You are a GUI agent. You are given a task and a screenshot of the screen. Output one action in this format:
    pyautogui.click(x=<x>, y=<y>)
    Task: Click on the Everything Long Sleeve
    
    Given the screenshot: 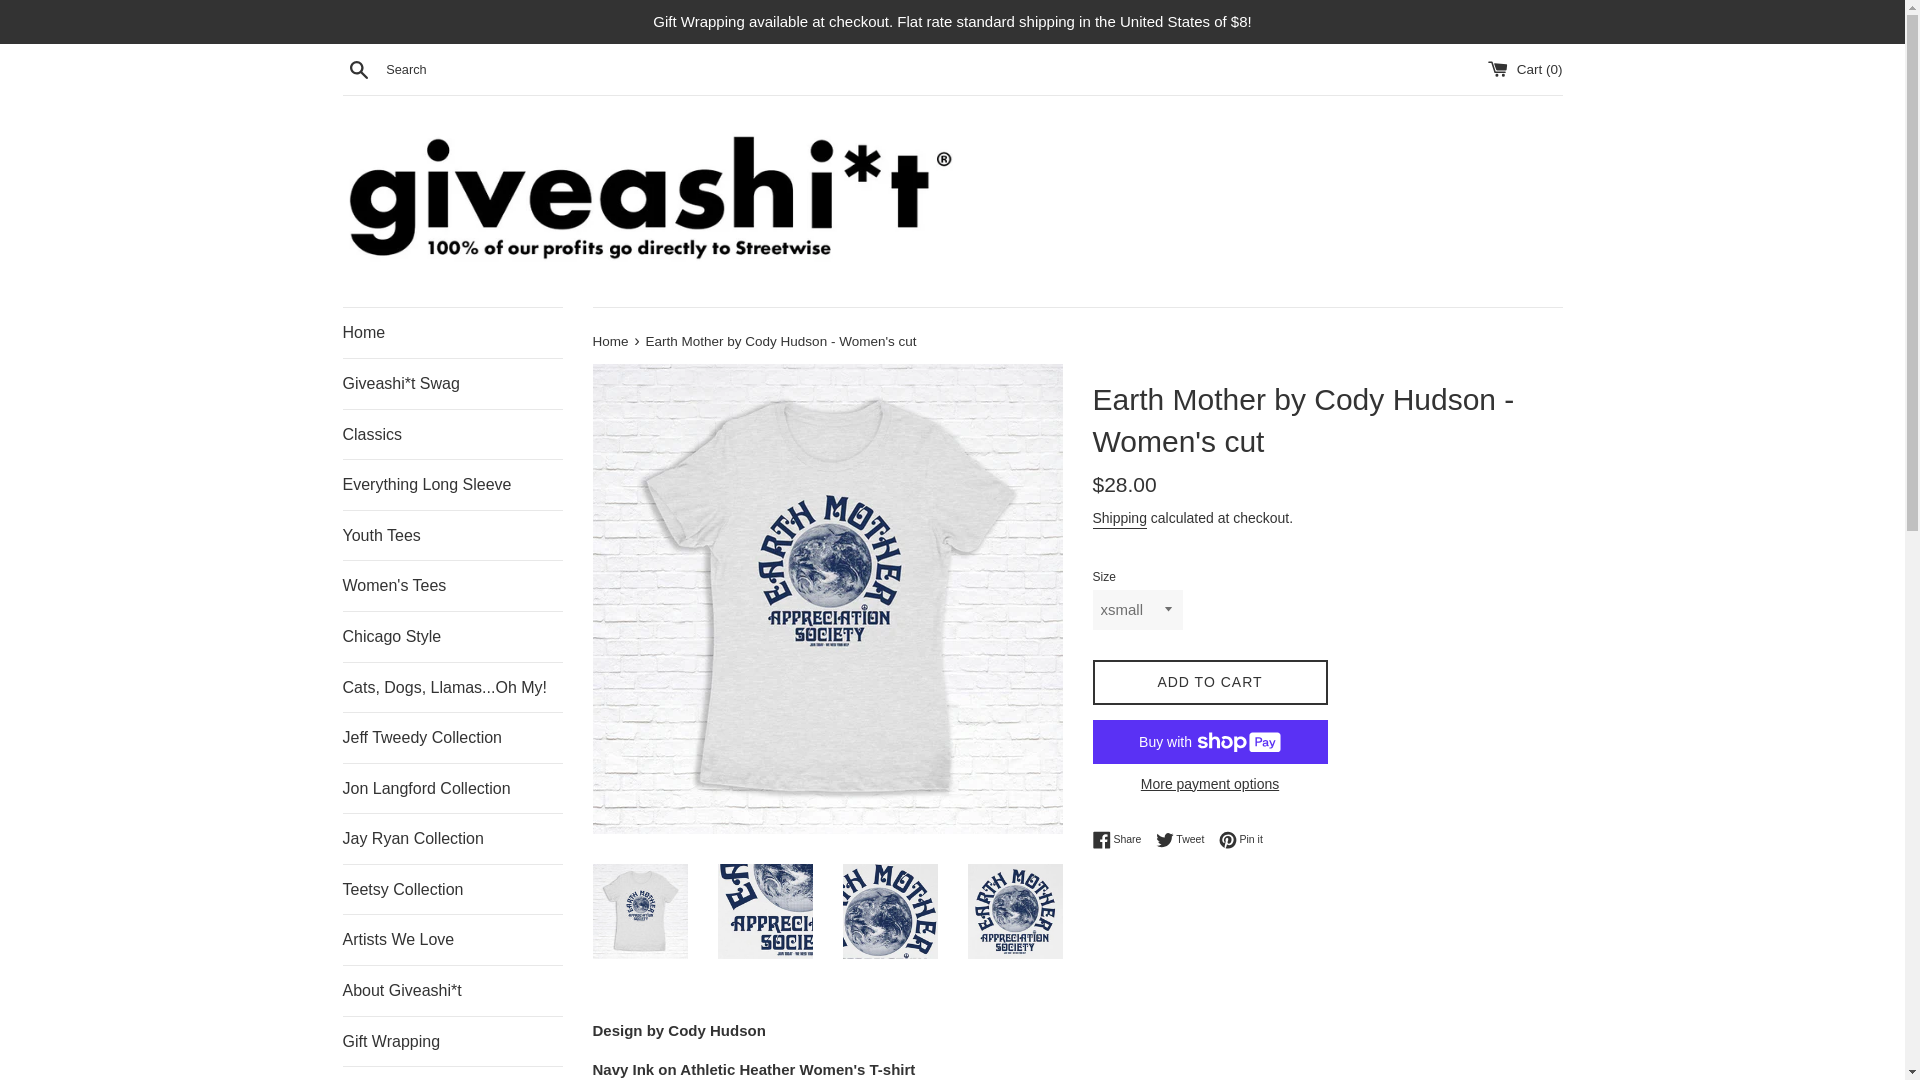 What is the action you would take?
    pyautogui.click(x=452, y=1042)
    